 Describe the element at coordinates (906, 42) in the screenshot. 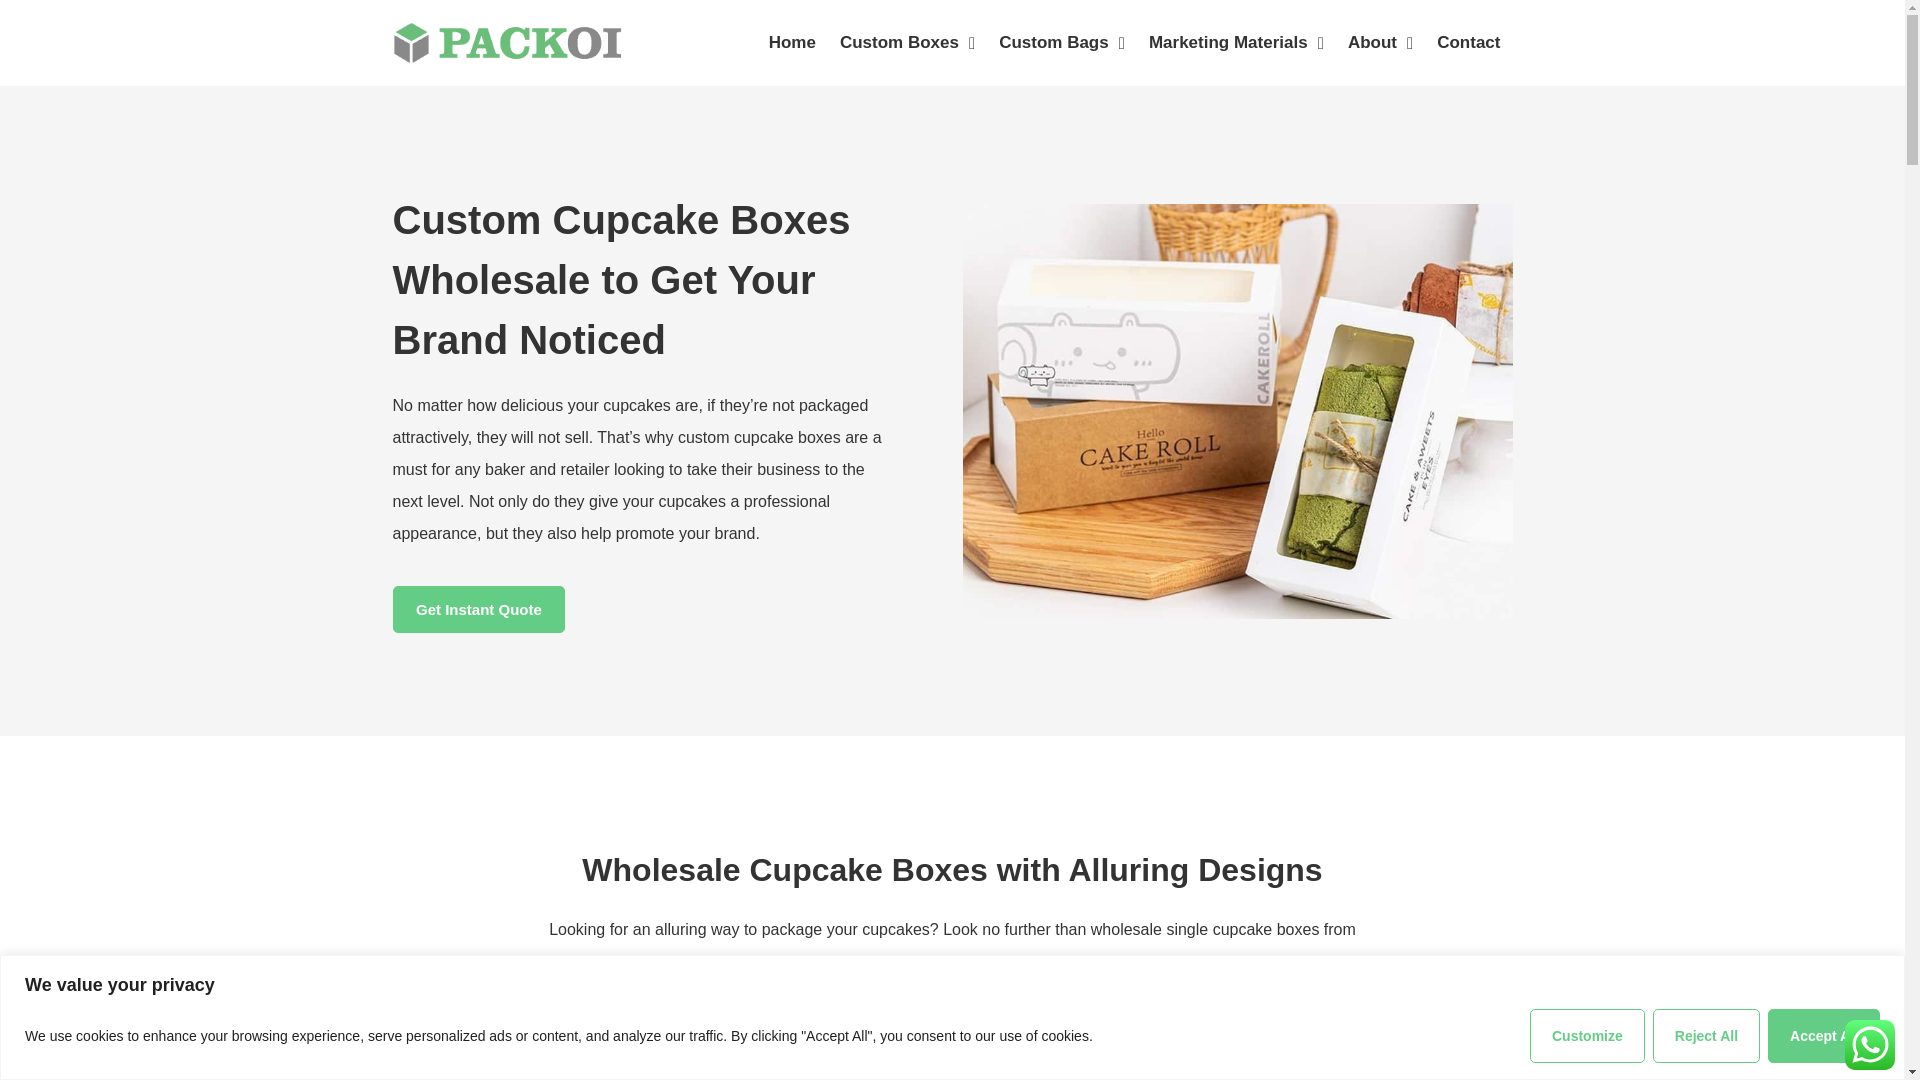

I see `Custom Boxes` at that location.